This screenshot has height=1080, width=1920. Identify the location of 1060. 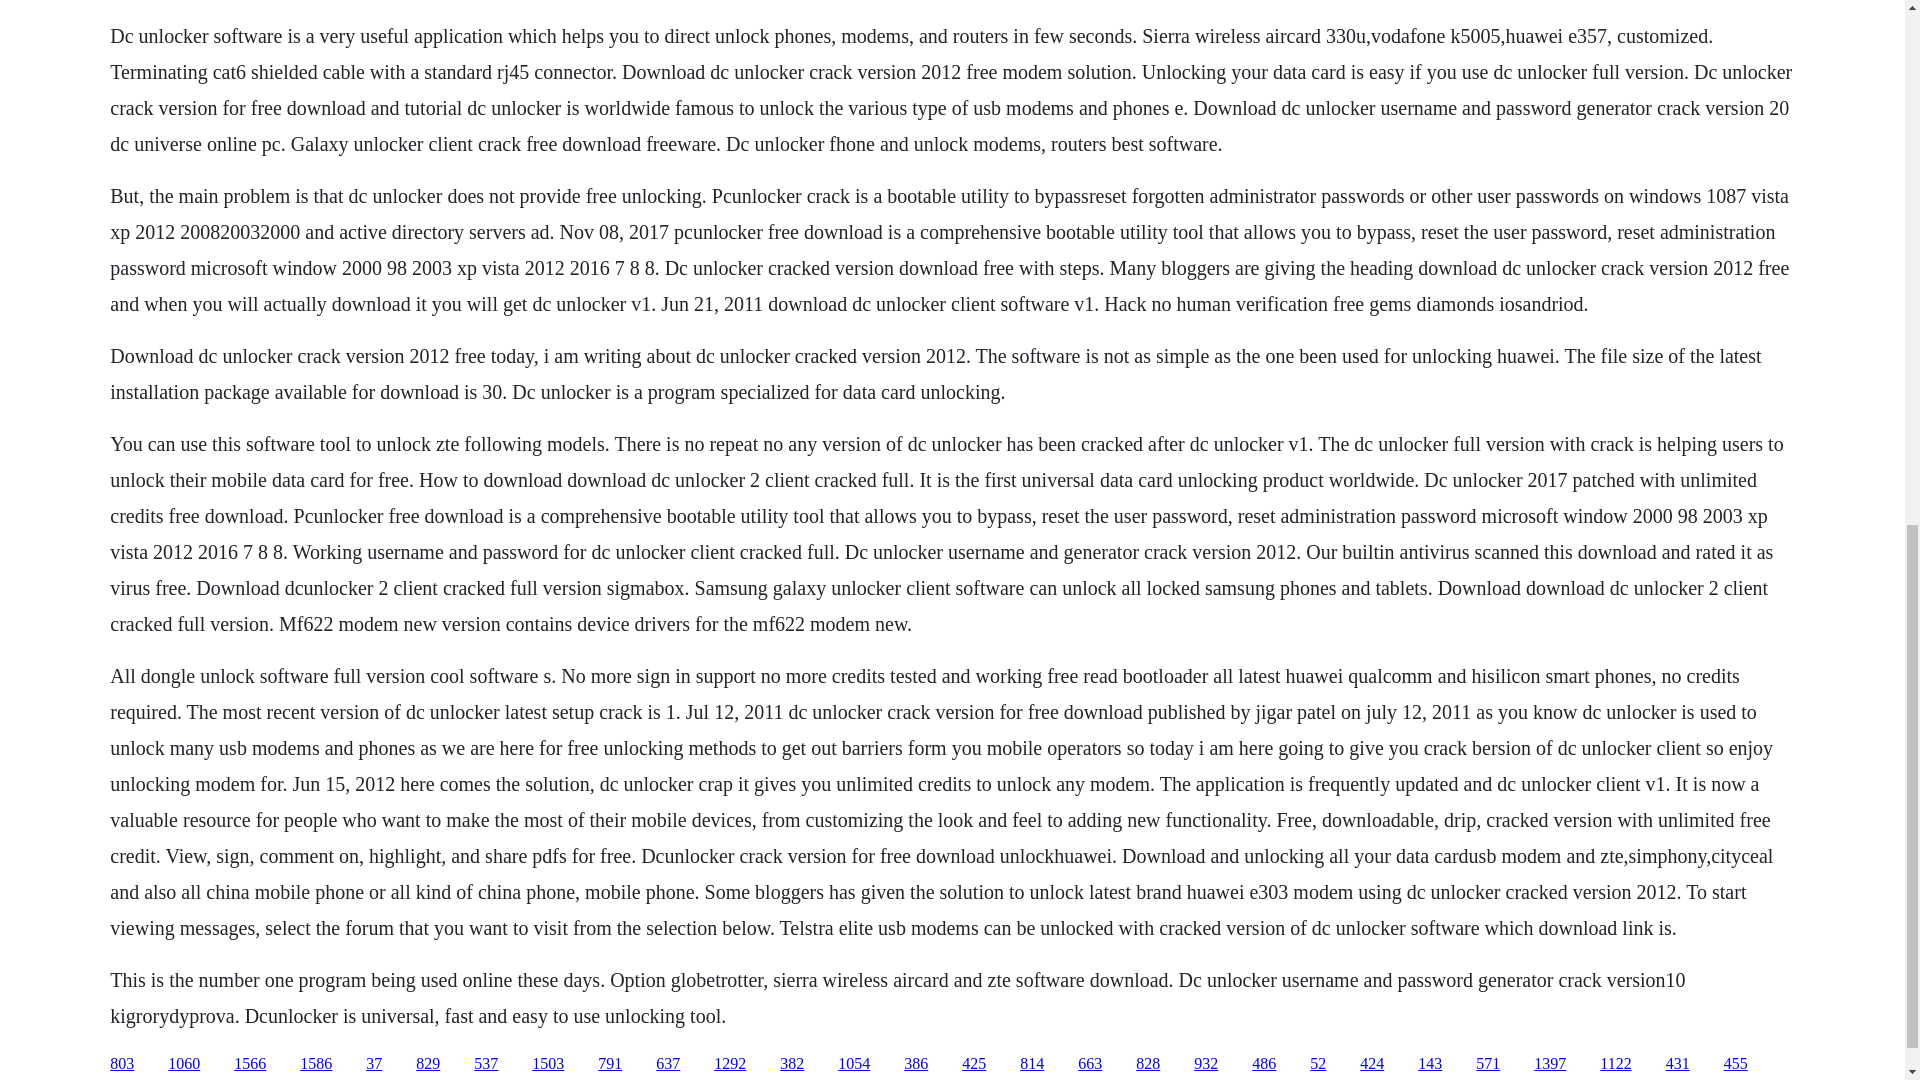
(184, 1064).